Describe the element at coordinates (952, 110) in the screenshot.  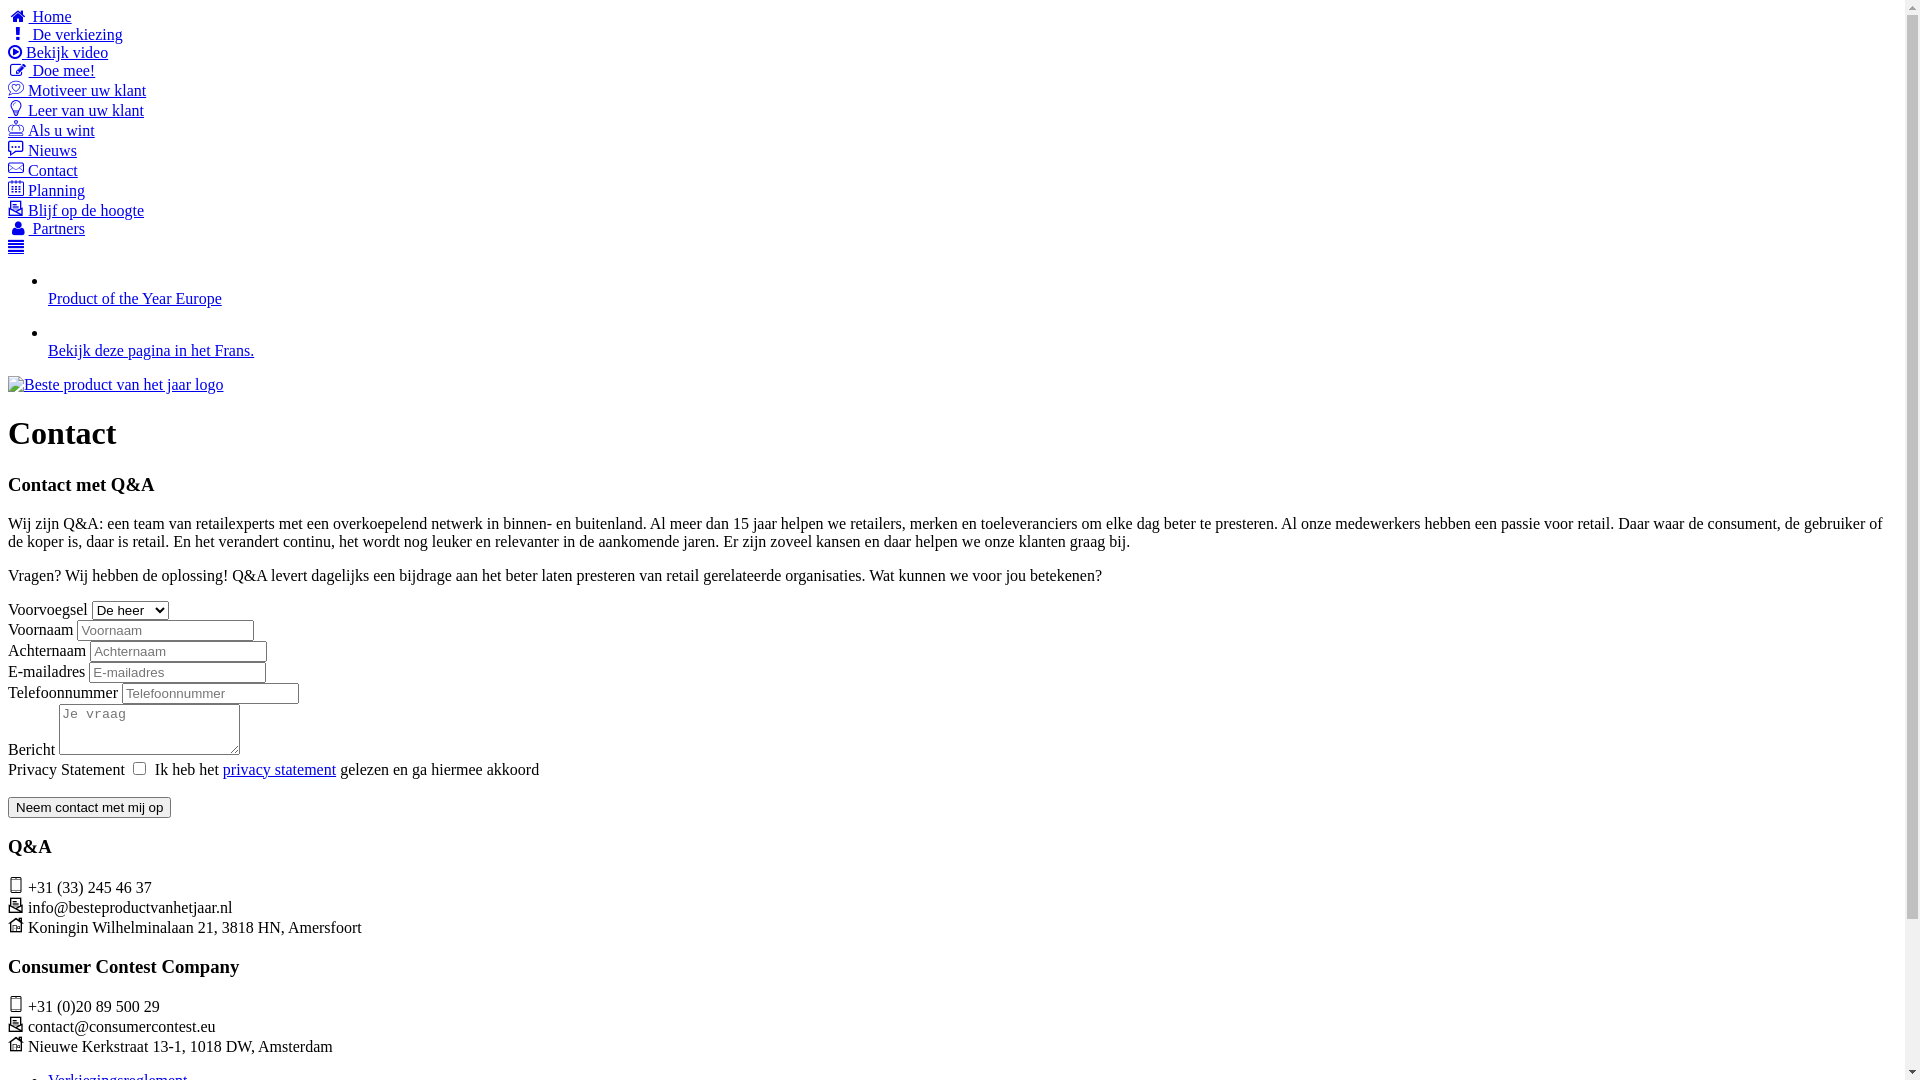
I see `Leer van uw klant` at that location.